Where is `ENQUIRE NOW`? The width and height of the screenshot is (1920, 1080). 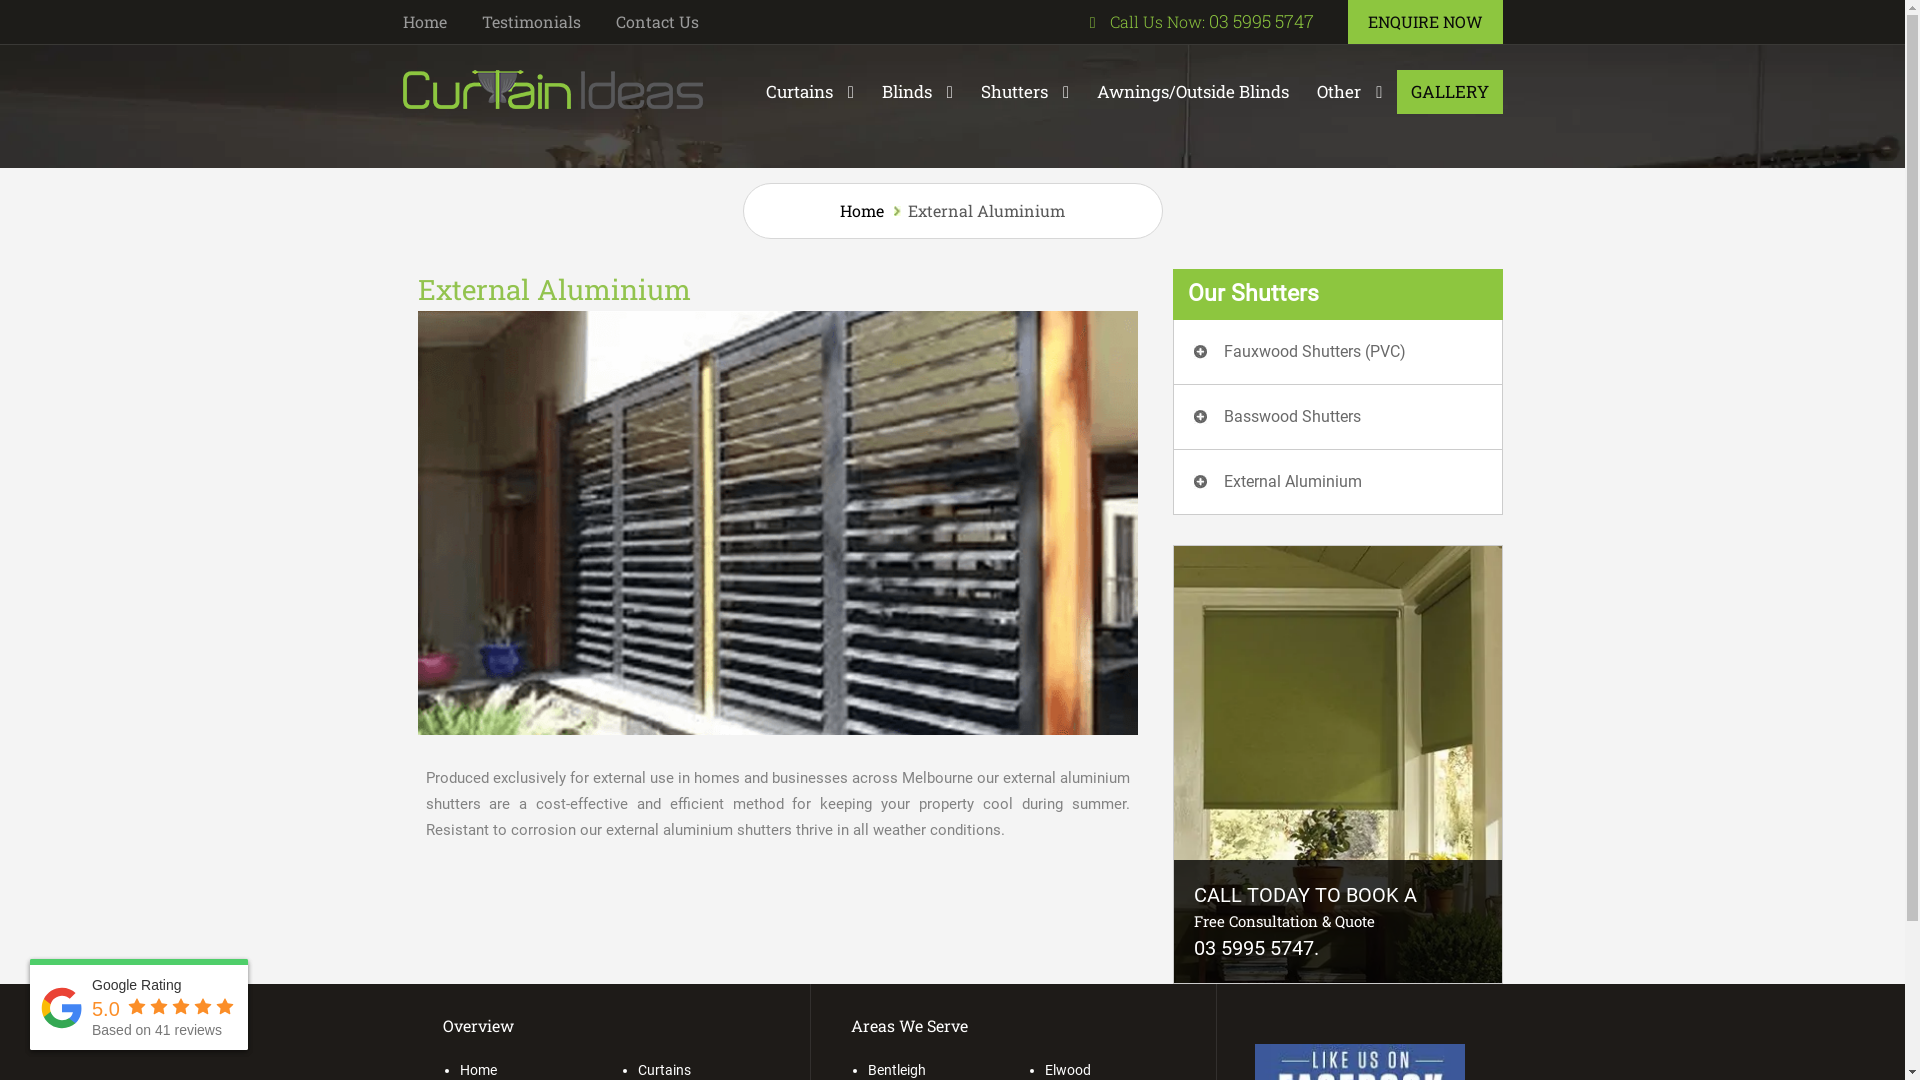
ENQUIRE NOW is located at coordinates (1426, 22).